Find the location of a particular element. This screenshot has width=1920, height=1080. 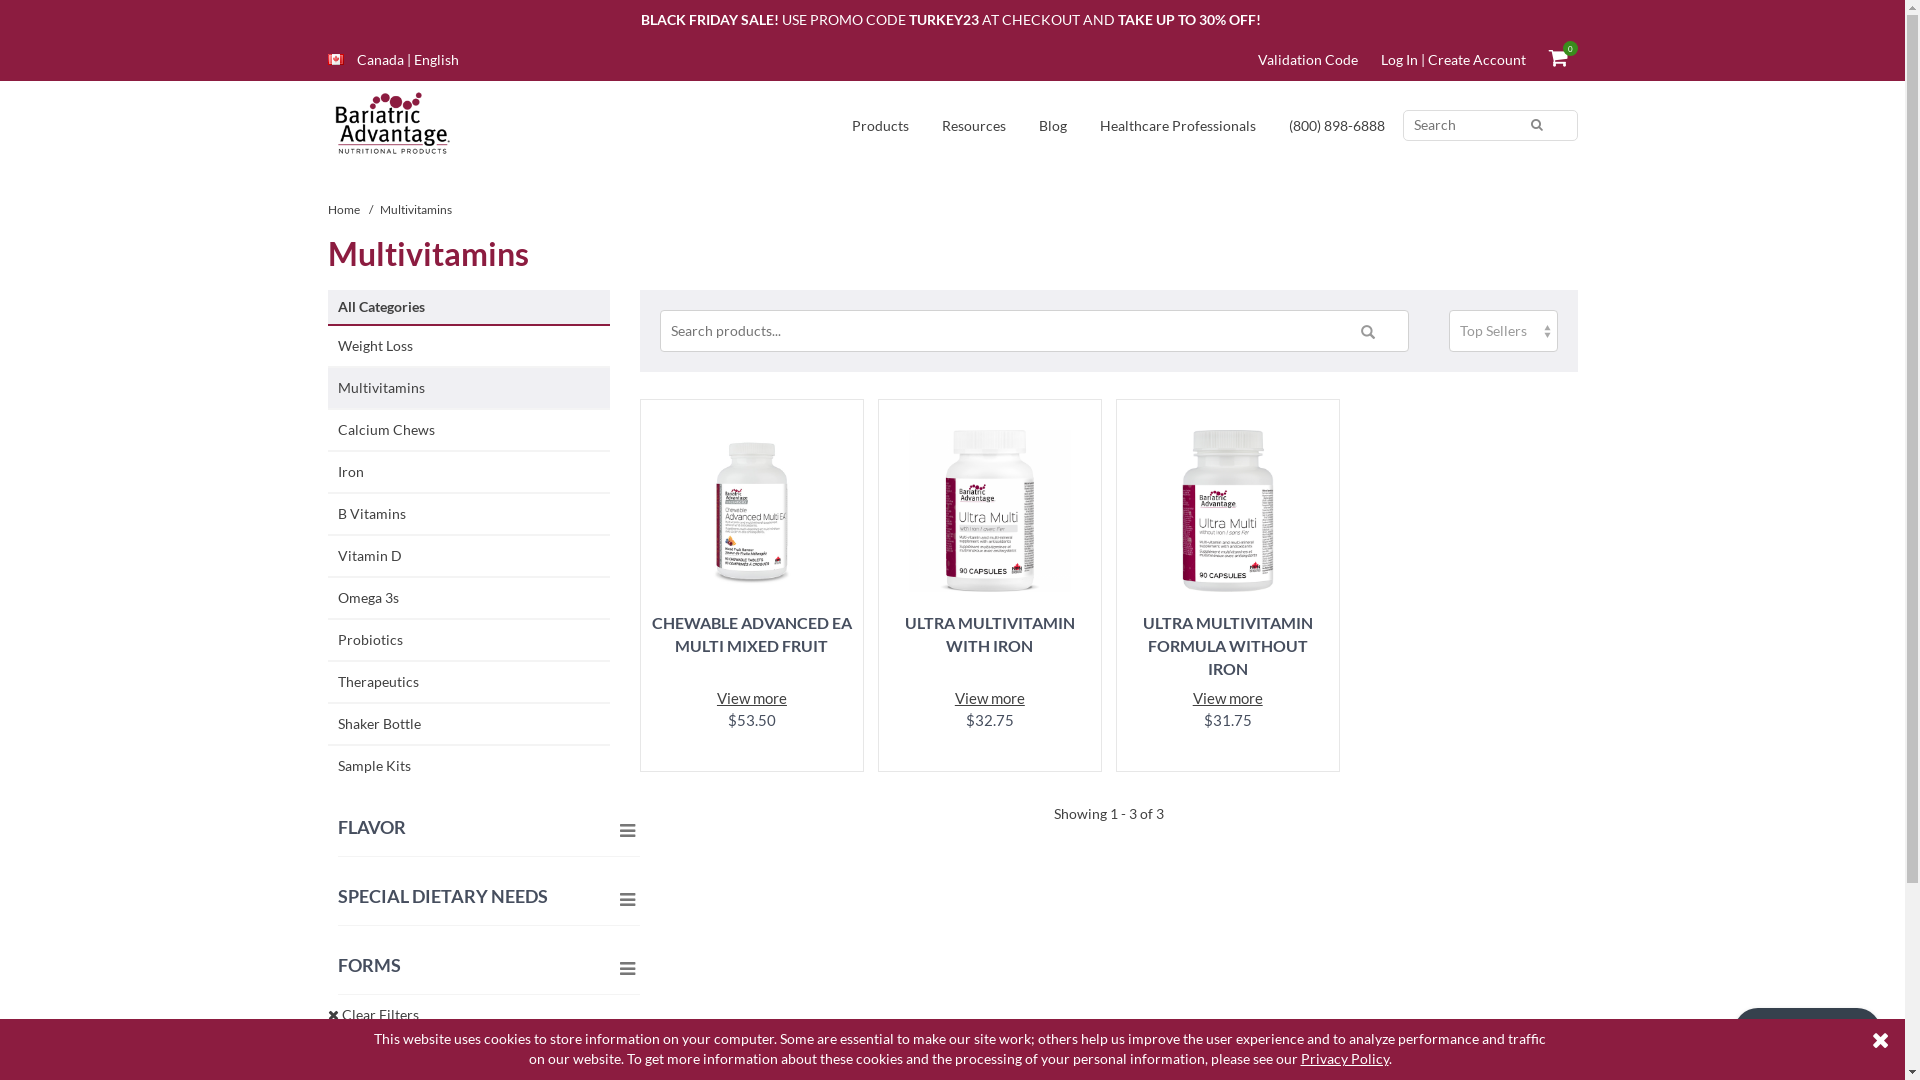

Multivitamins is located at coordinates (416, 210).